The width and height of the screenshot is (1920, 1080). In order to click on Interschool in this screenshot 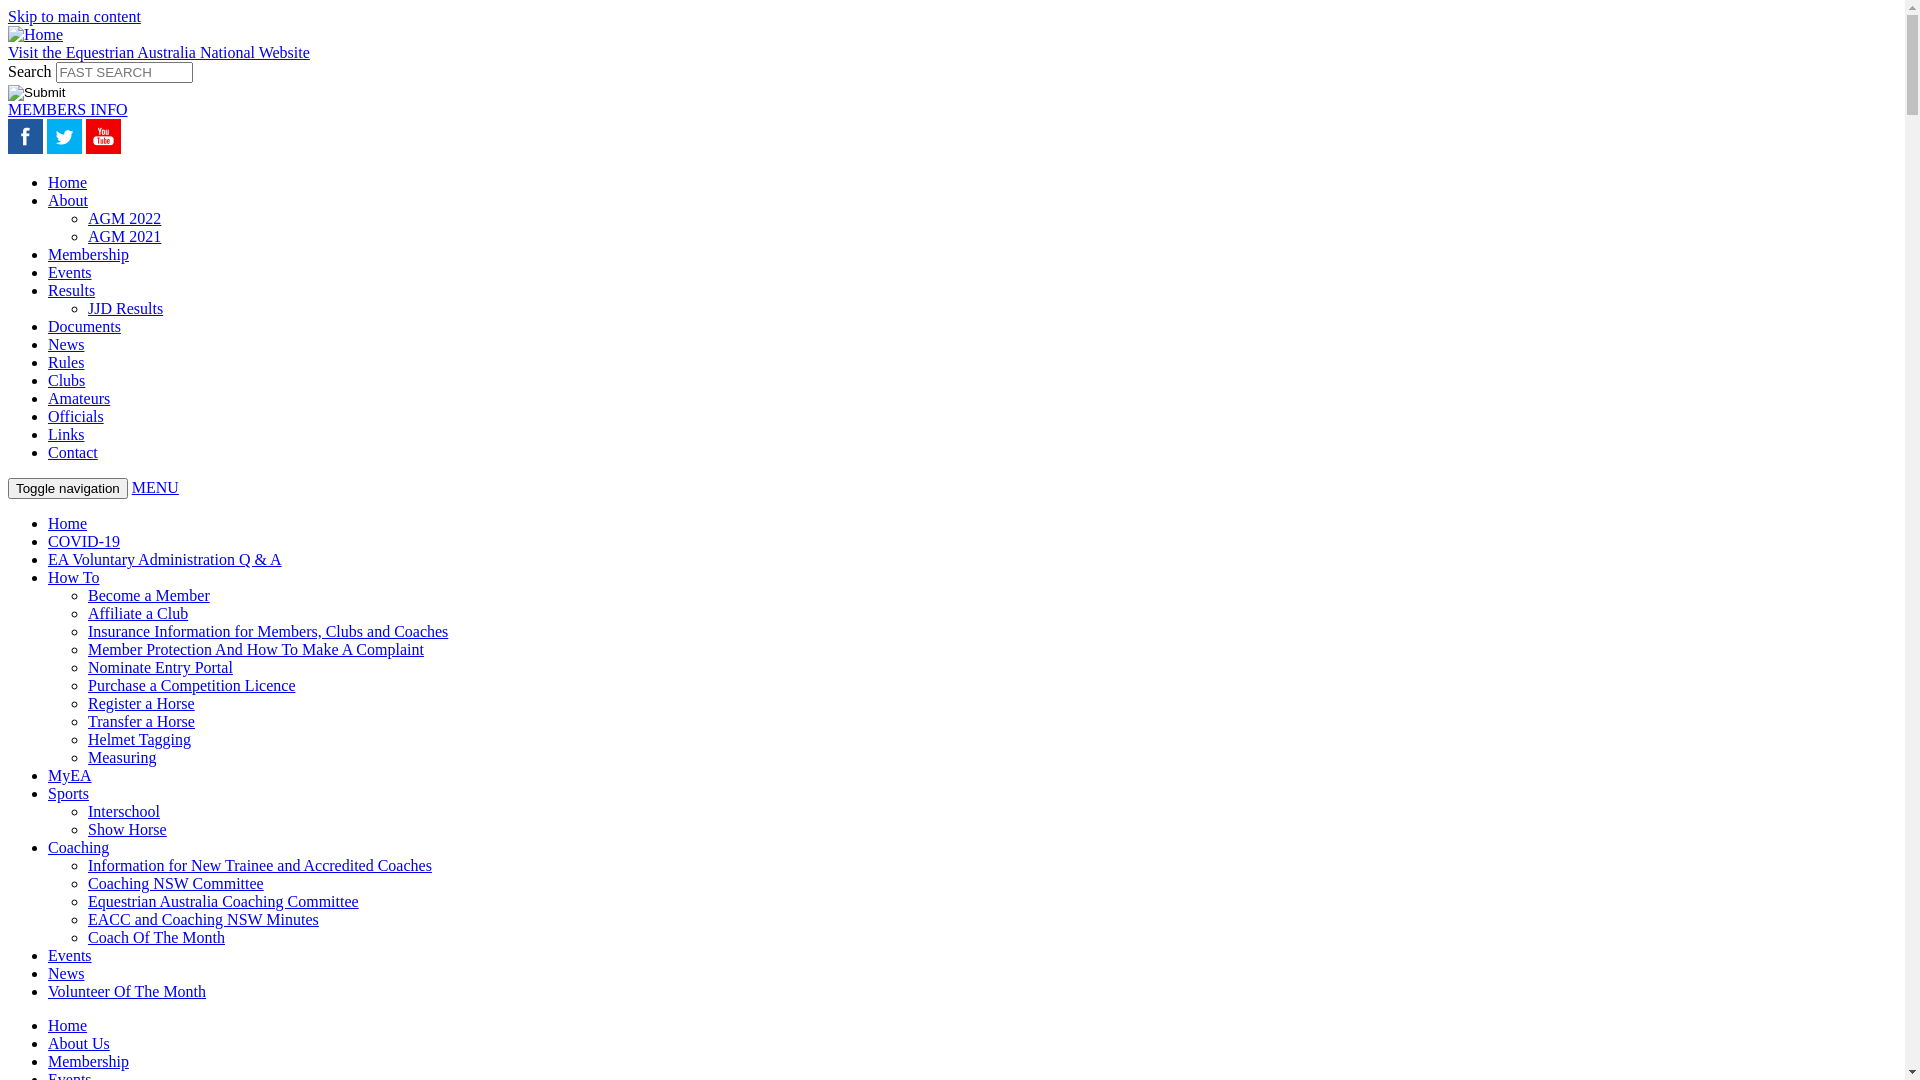, I will do `click(124, 812)`.